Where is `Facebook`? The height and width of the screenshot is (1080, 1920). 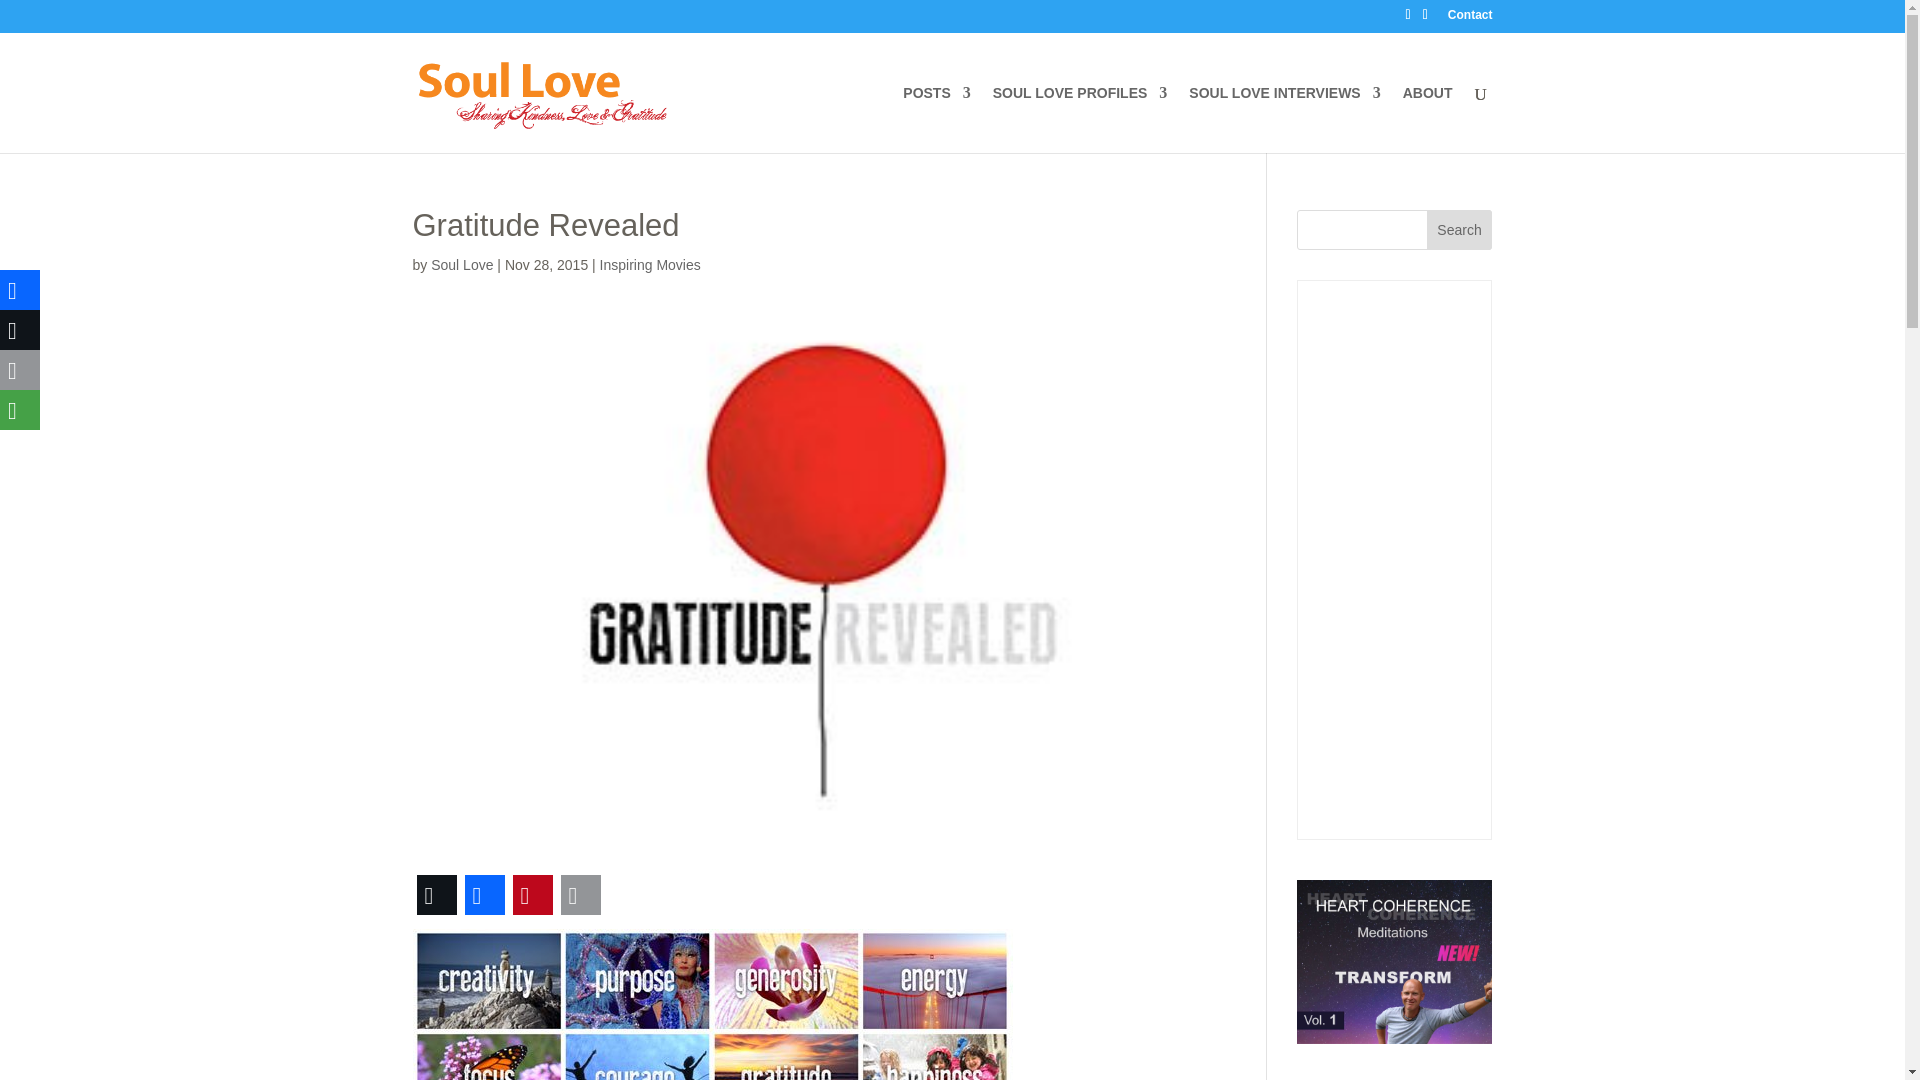
Facebook is located at coordinates (484, 894).